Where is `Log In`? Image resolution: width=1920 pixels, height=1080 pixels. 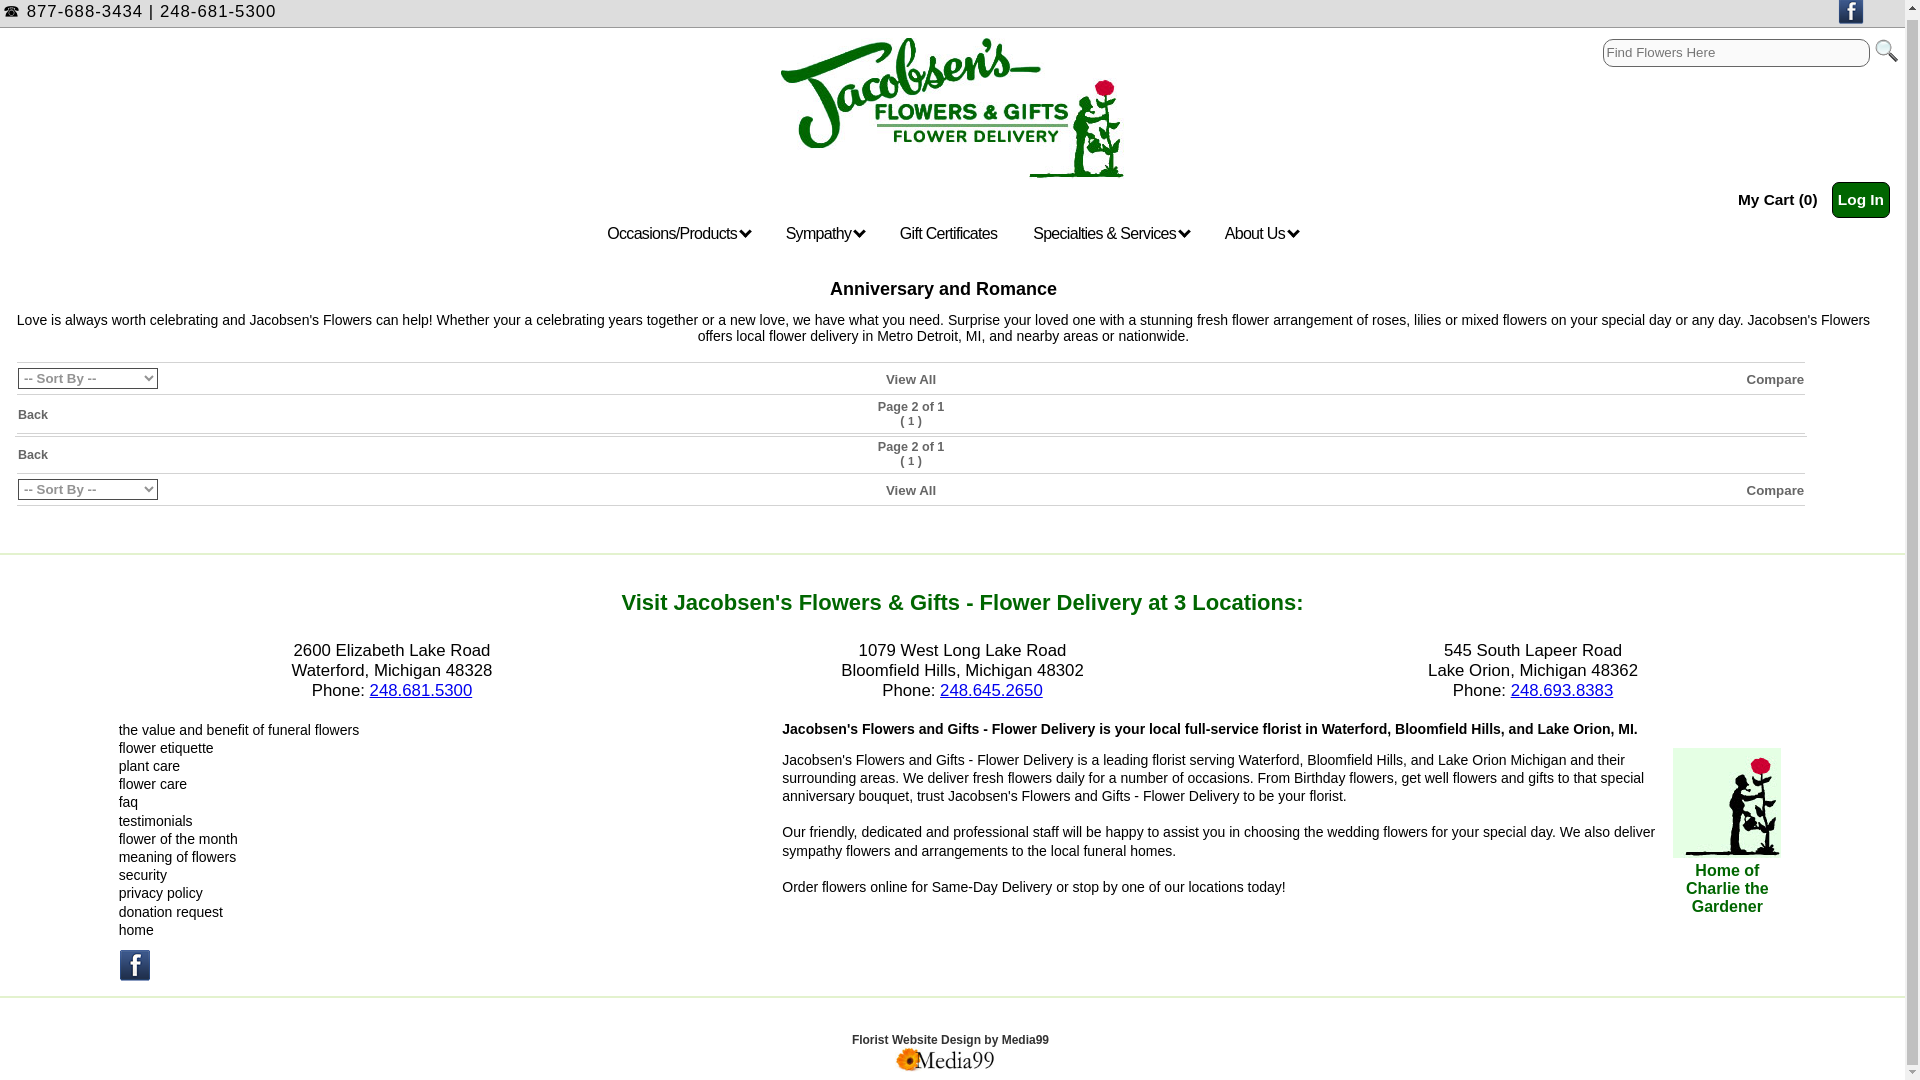 Log In is located at coordinates (1860, 200).